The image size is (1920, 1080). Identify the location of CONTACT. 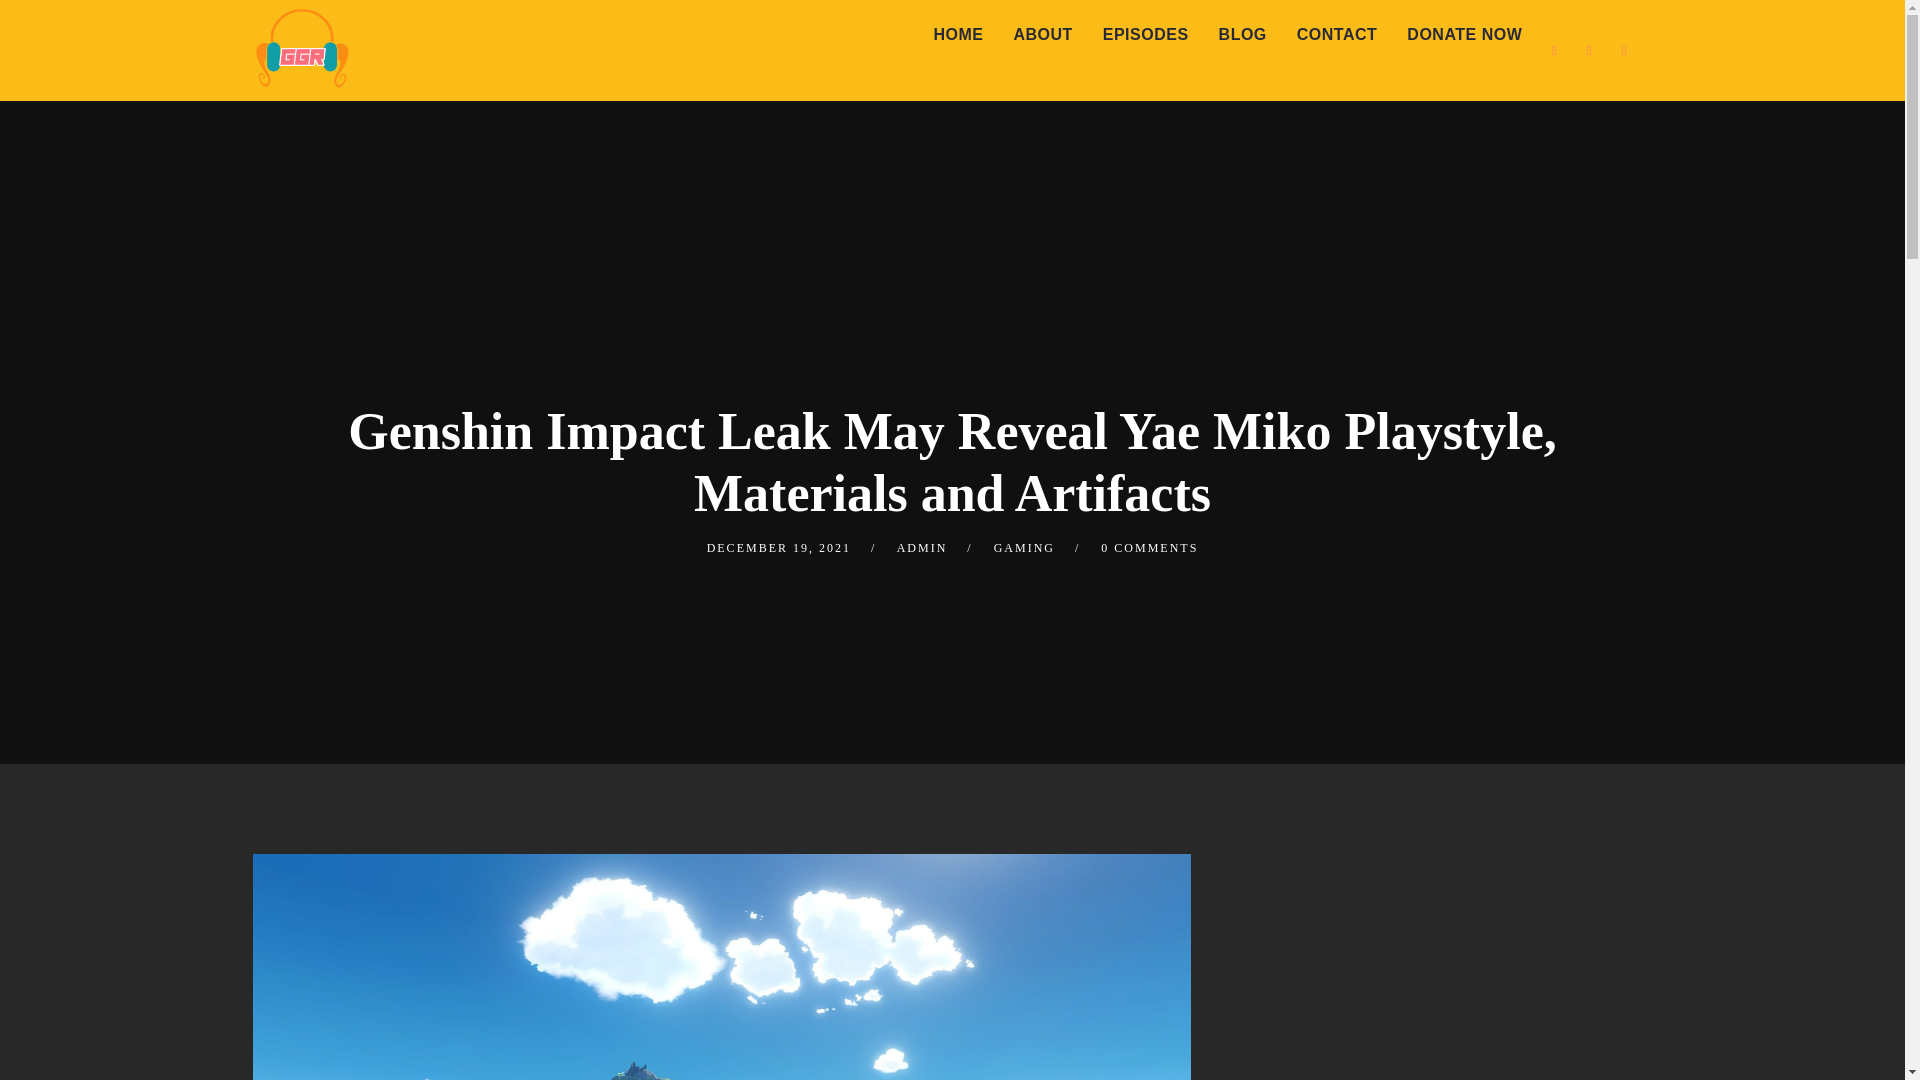
(1338, 35).